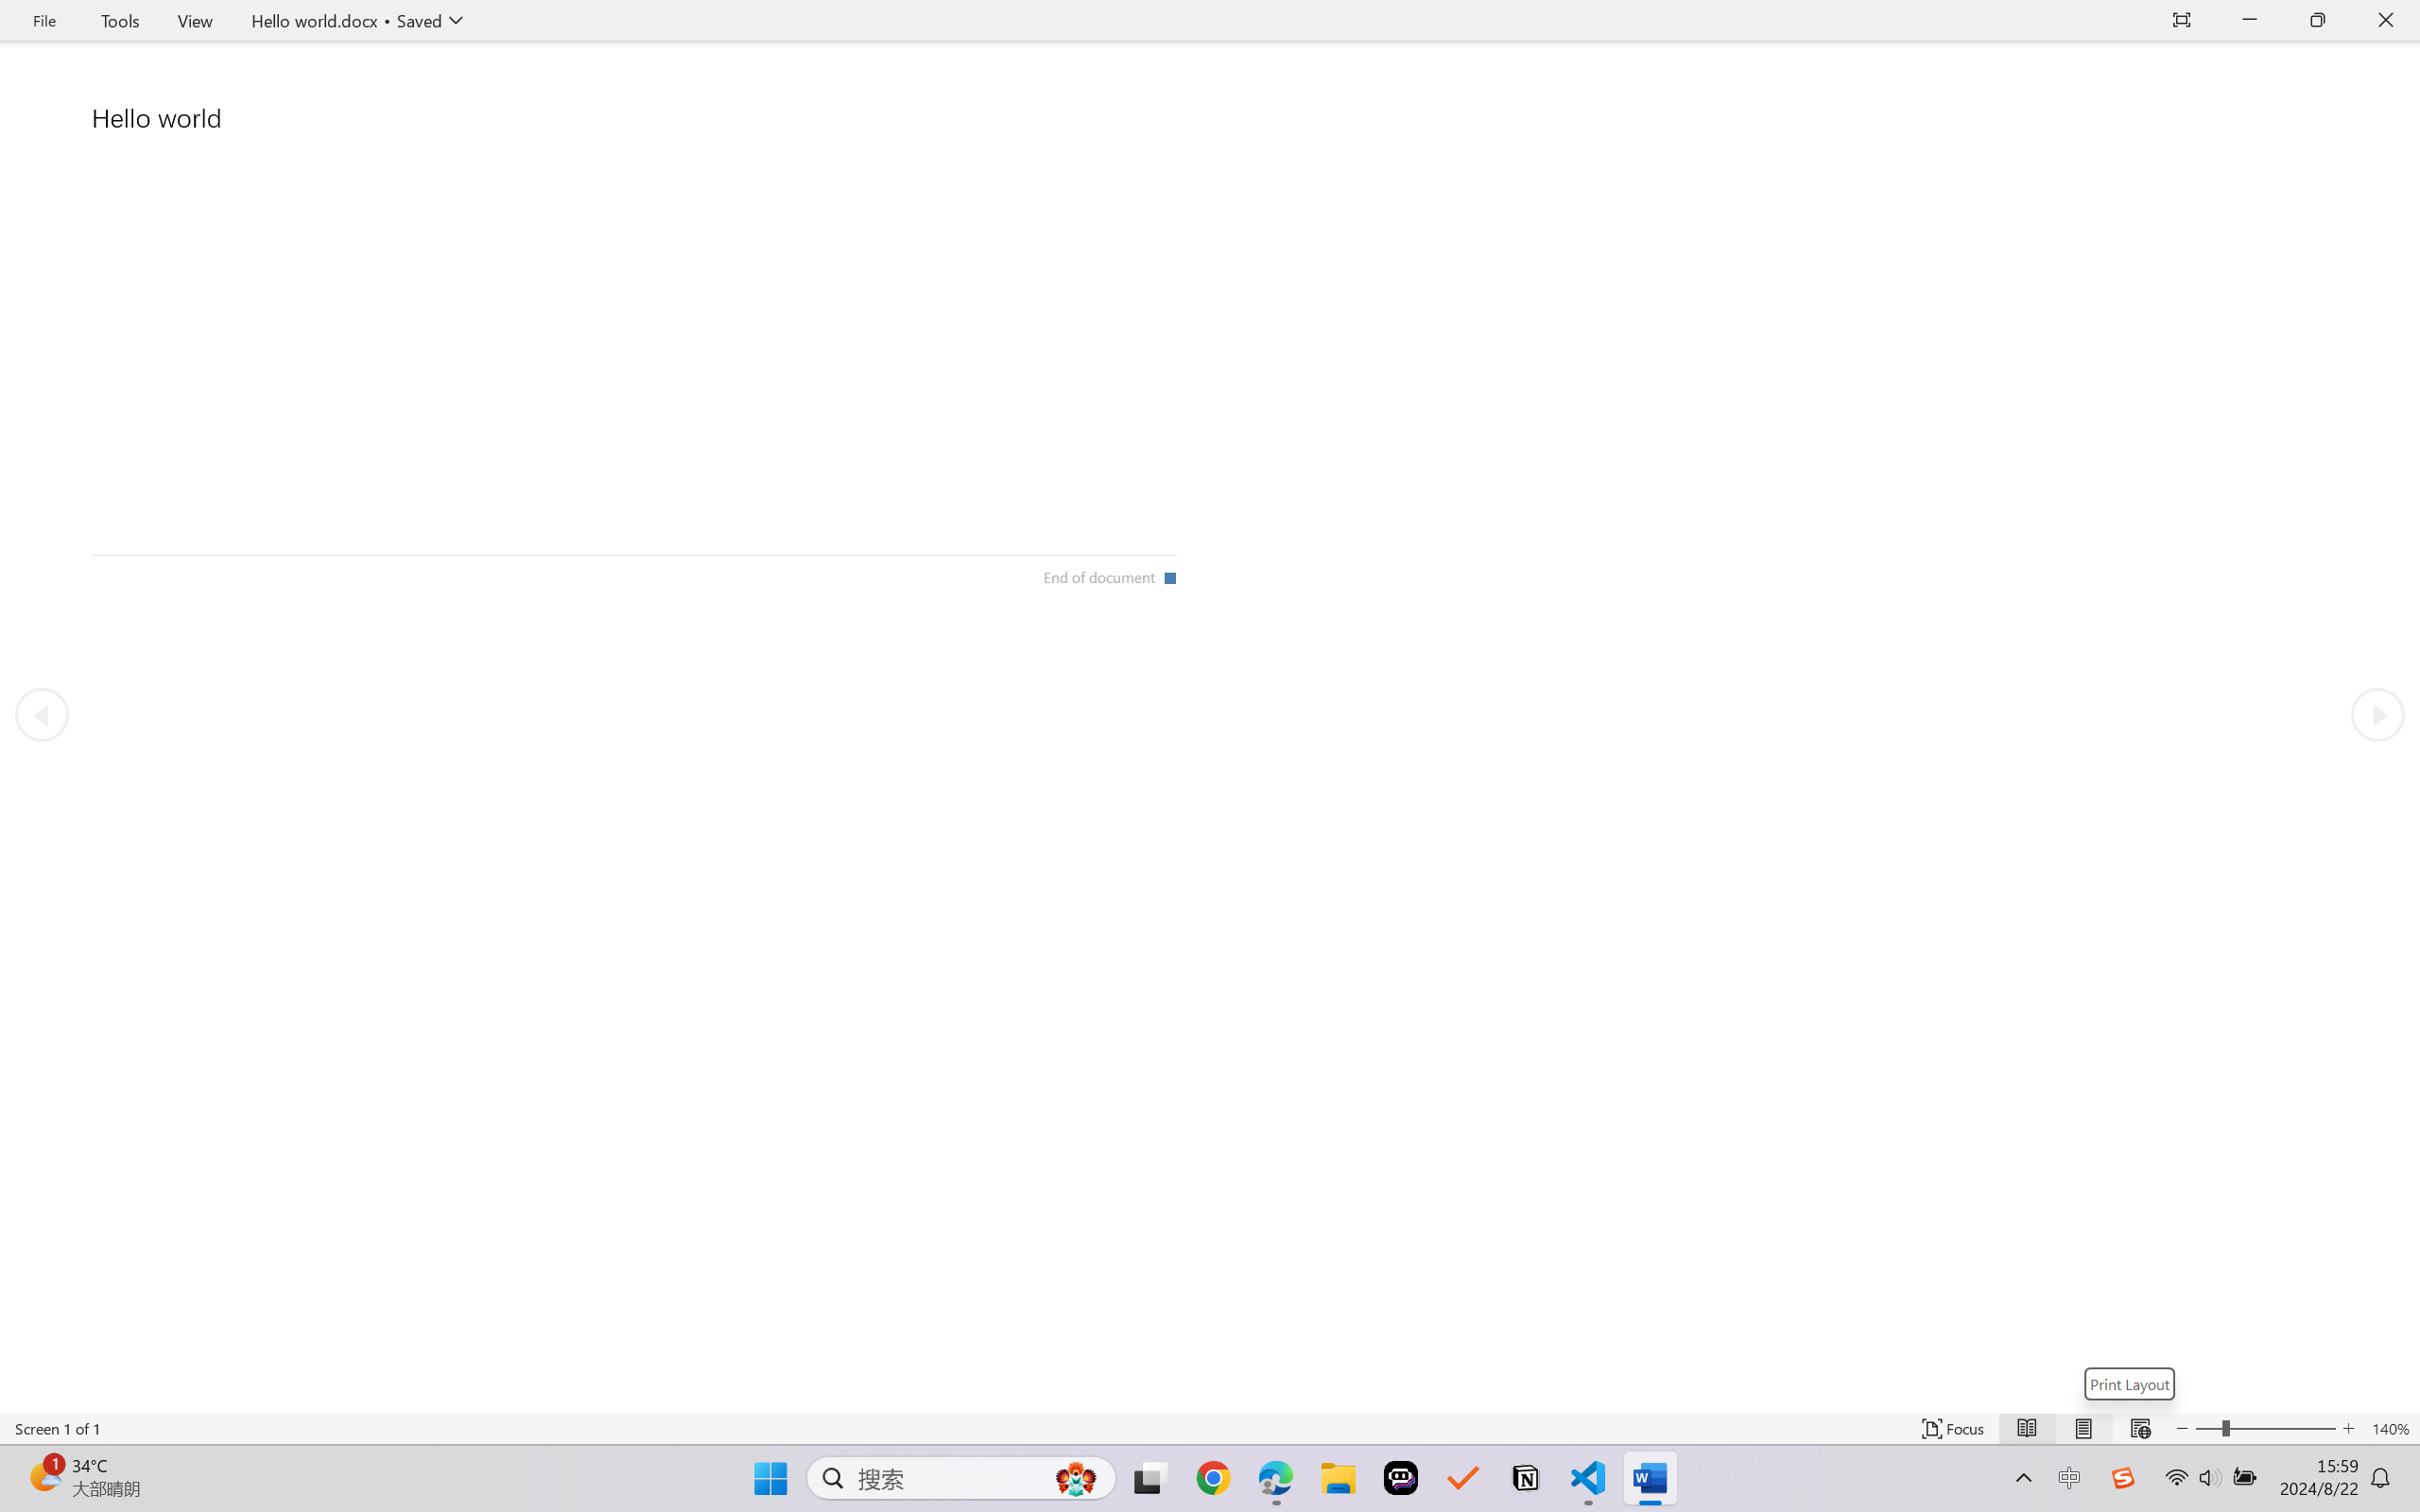 The width and height of the screenshot is (2420, 1512). Describe the element at coordinates (2208, 1429) in the screenshot. I see `Zoom Out` at that location.